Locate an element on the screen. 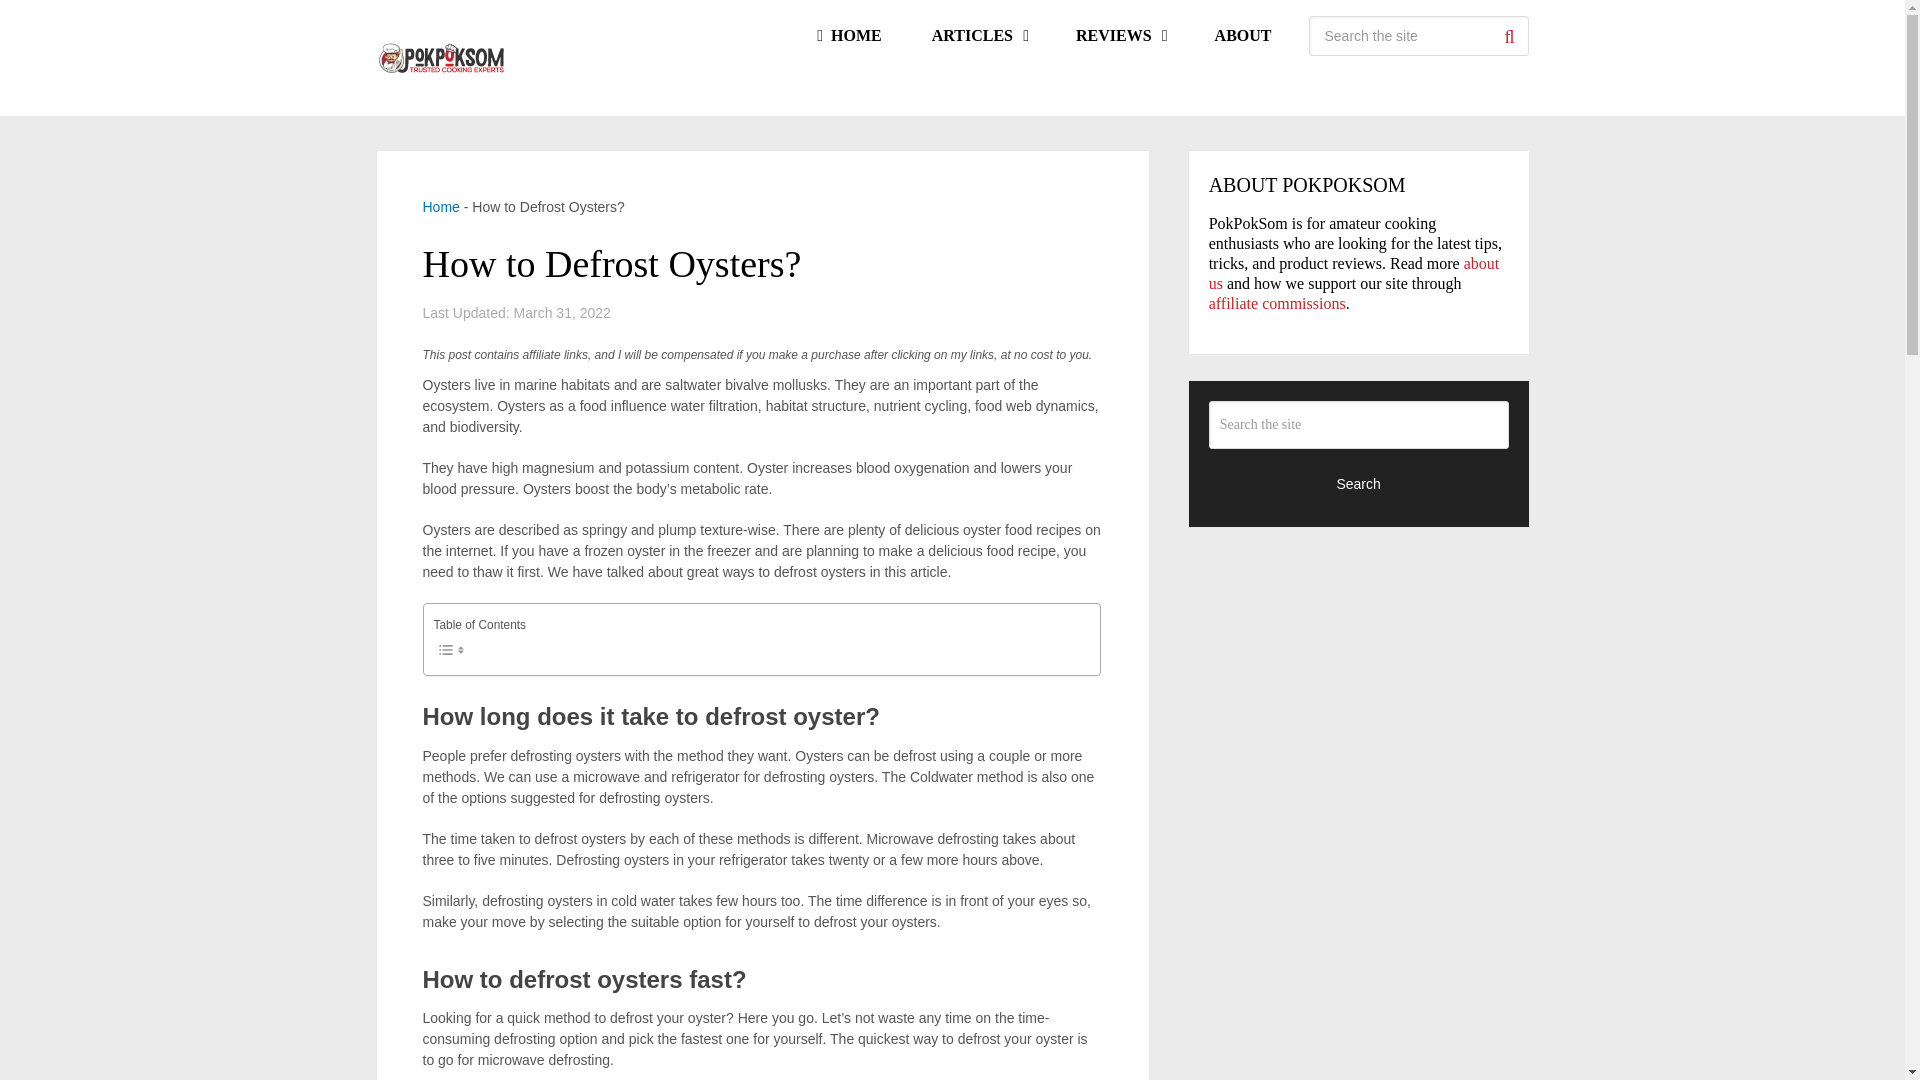 This screenshot has width=1920, height=1080. Search is located at coordinates (1508, 36).